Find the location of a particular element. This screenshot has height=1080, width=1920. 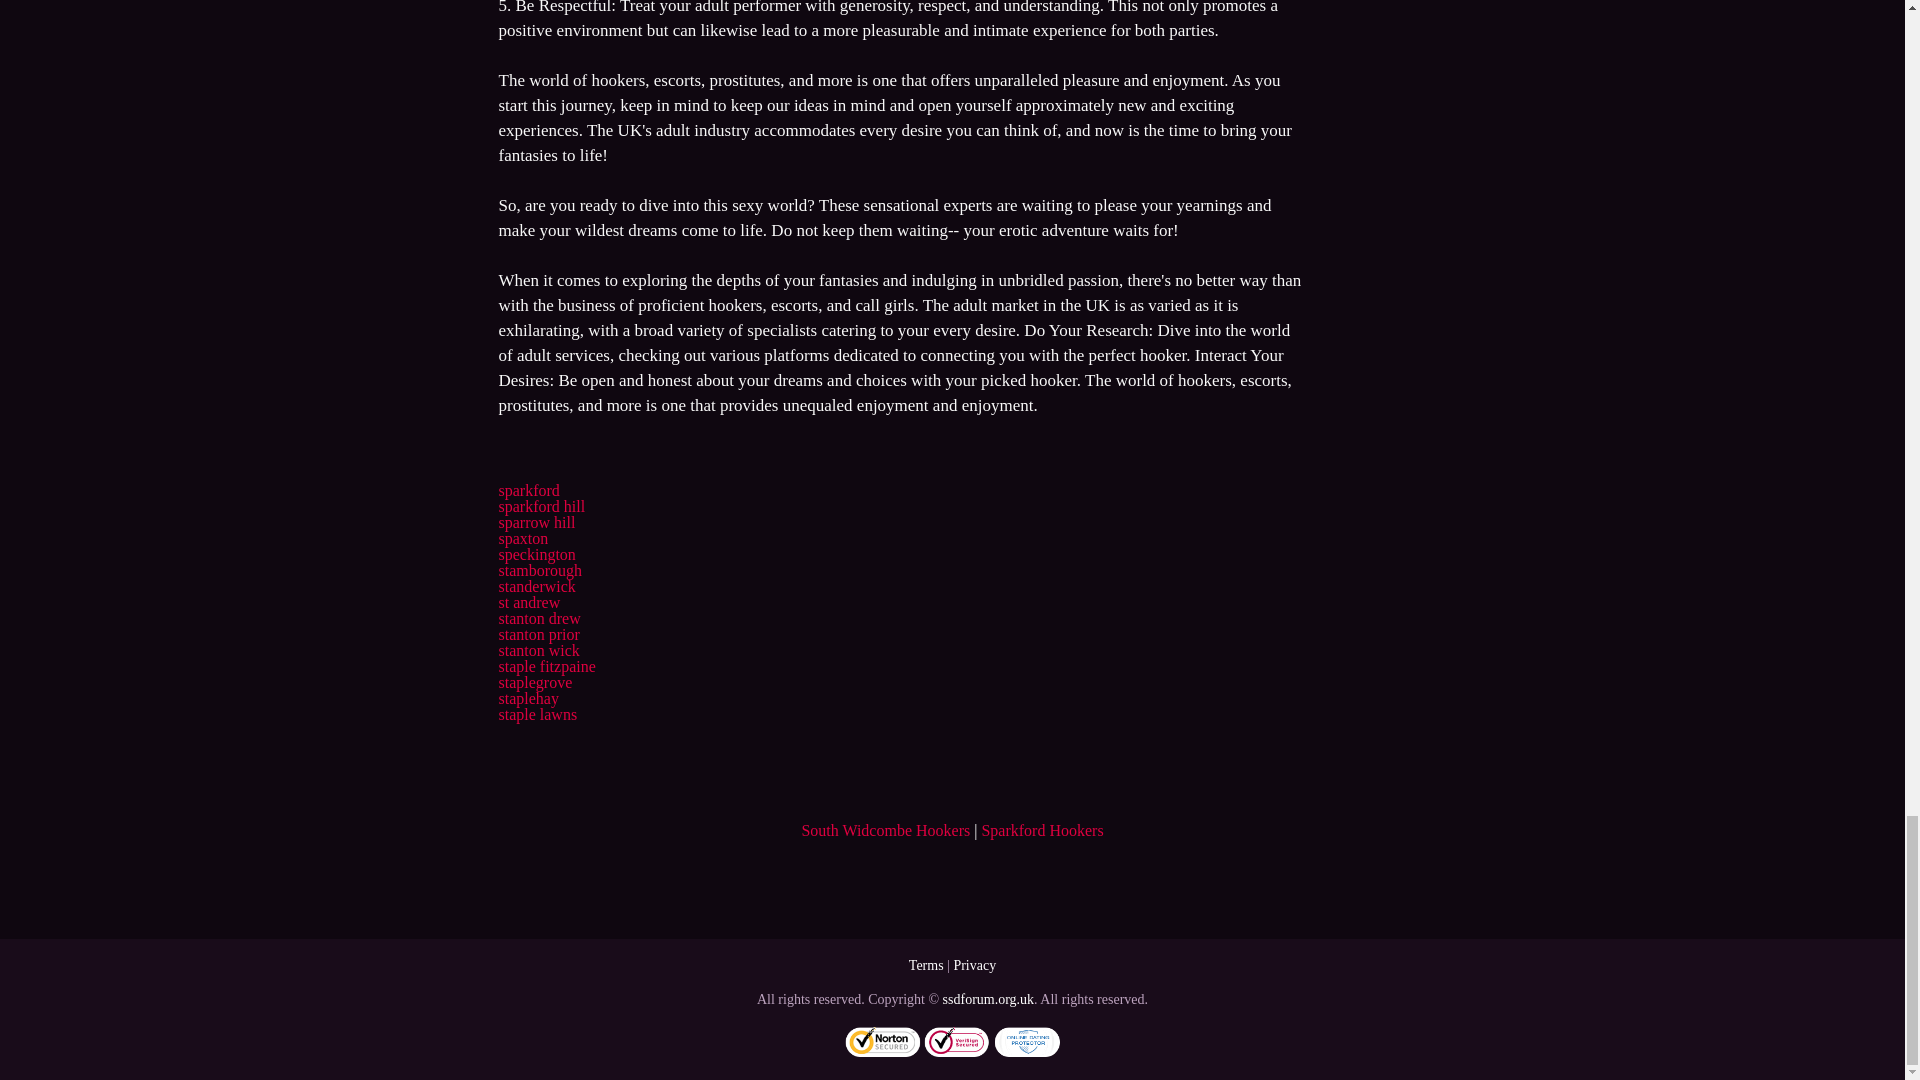

ssdforum.org.uk is located at coordinates (988, 999).